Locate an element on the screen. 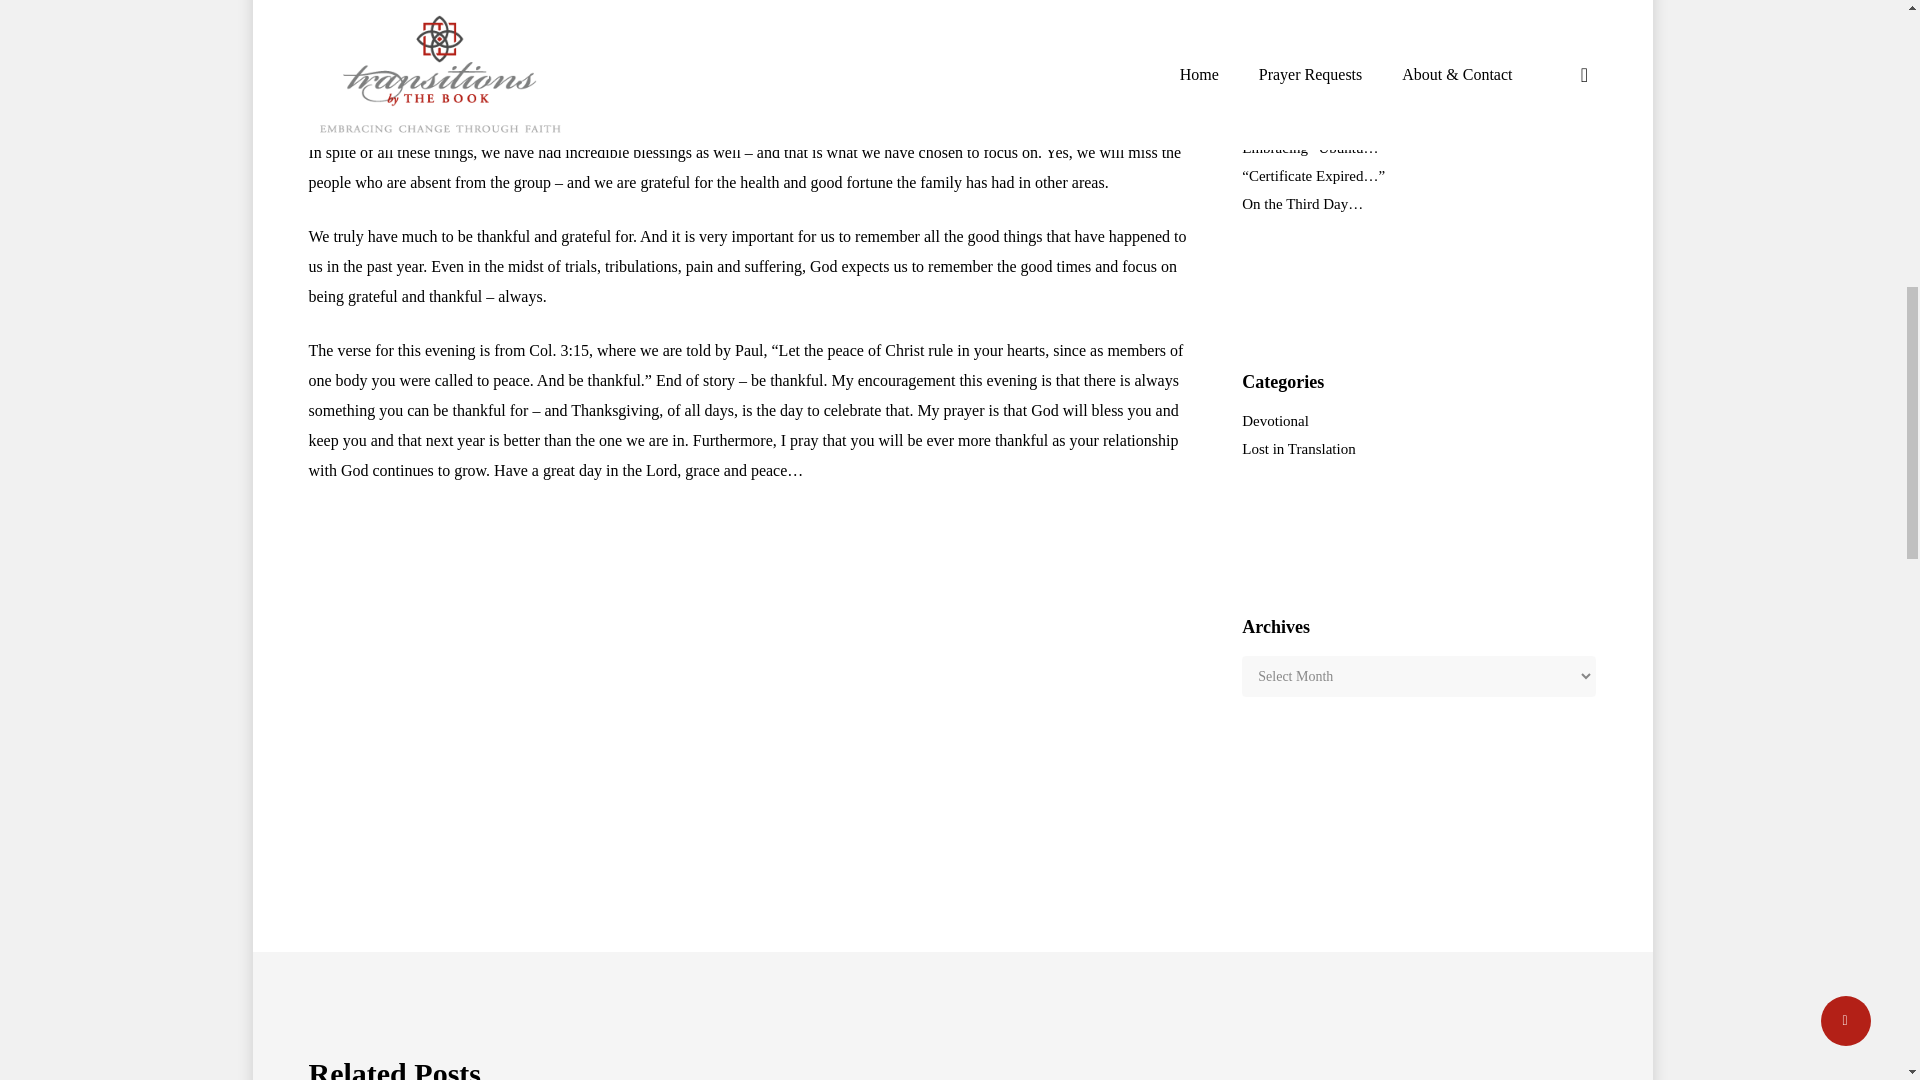  Lost in Translation is located at coordinates (1418, 448).